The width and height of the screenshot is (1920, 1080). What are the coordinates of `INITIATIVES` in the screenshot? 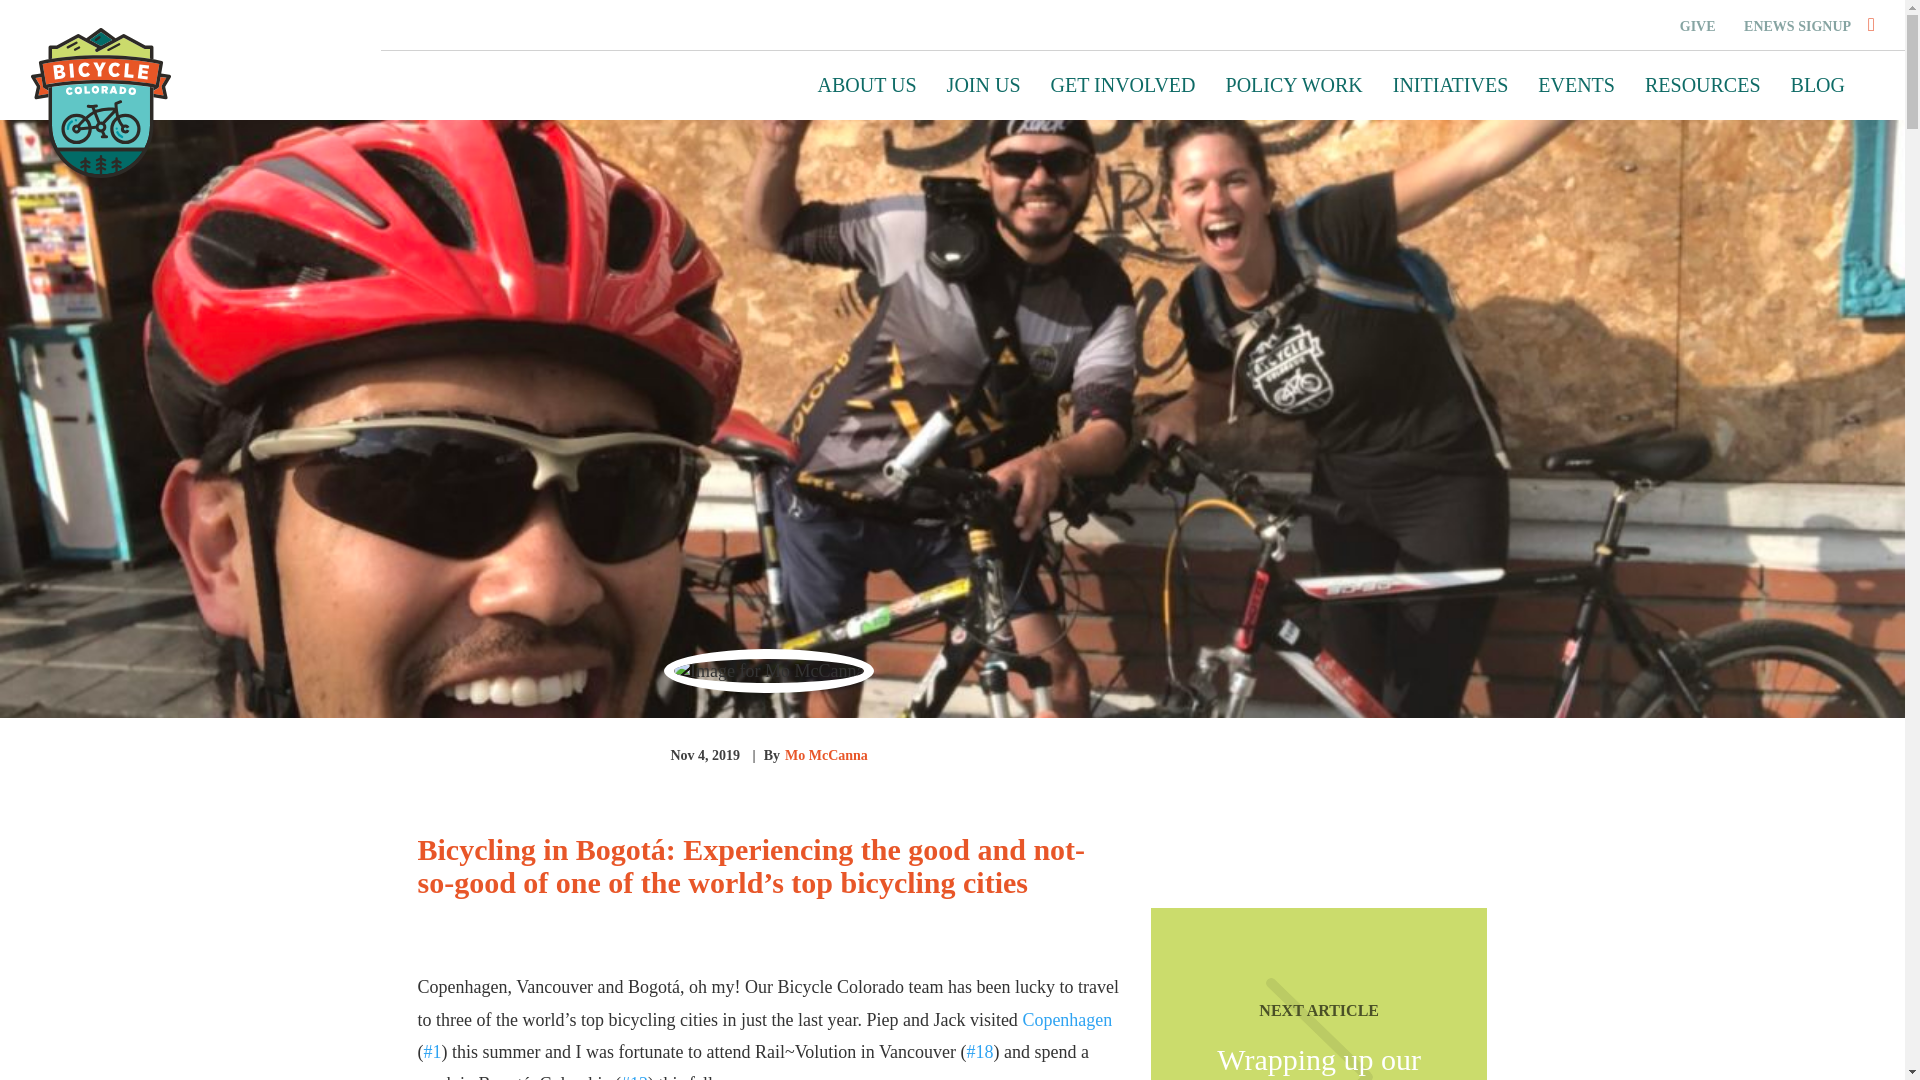 It's located at (1451, 84).